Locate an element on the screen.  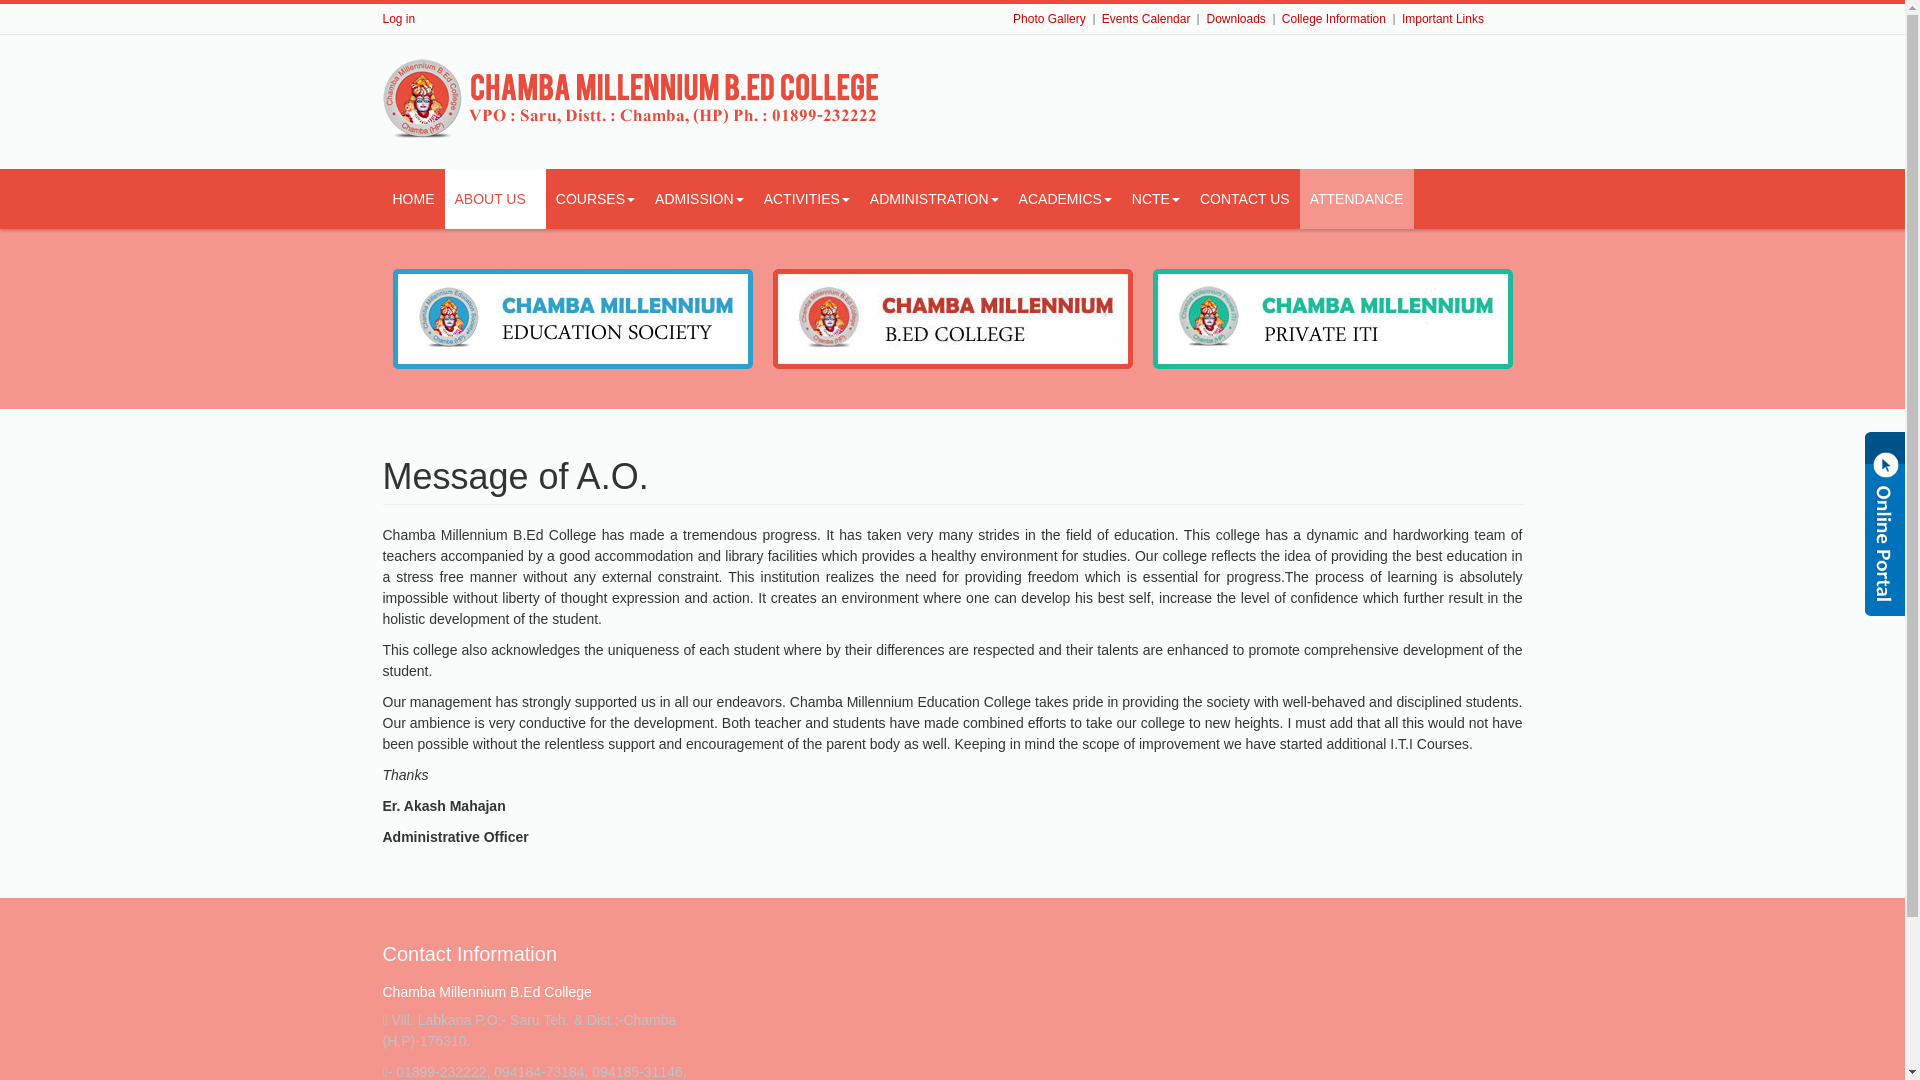
ITI is located at coordinates (1332, 318).